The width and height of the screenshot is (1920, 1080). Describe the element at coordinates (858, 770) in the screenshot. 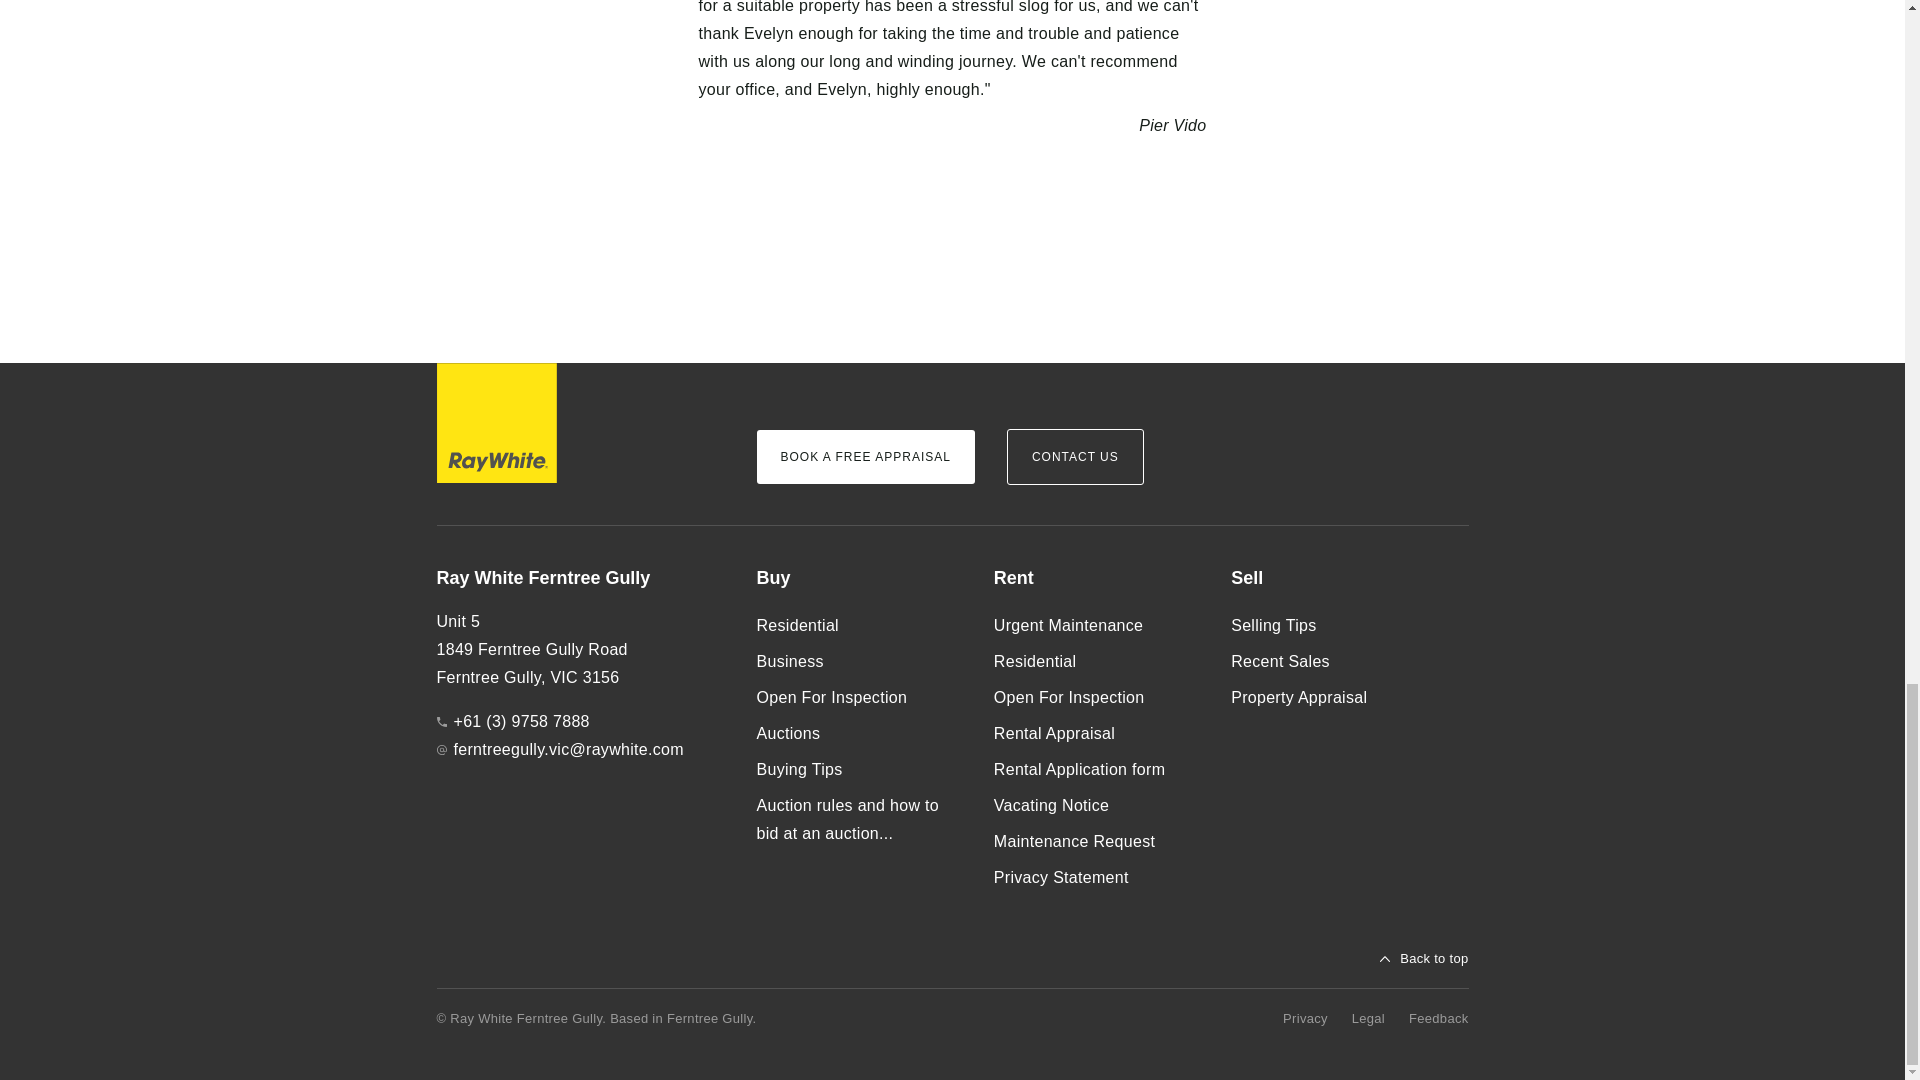

I see `Buying Tips` at that location.